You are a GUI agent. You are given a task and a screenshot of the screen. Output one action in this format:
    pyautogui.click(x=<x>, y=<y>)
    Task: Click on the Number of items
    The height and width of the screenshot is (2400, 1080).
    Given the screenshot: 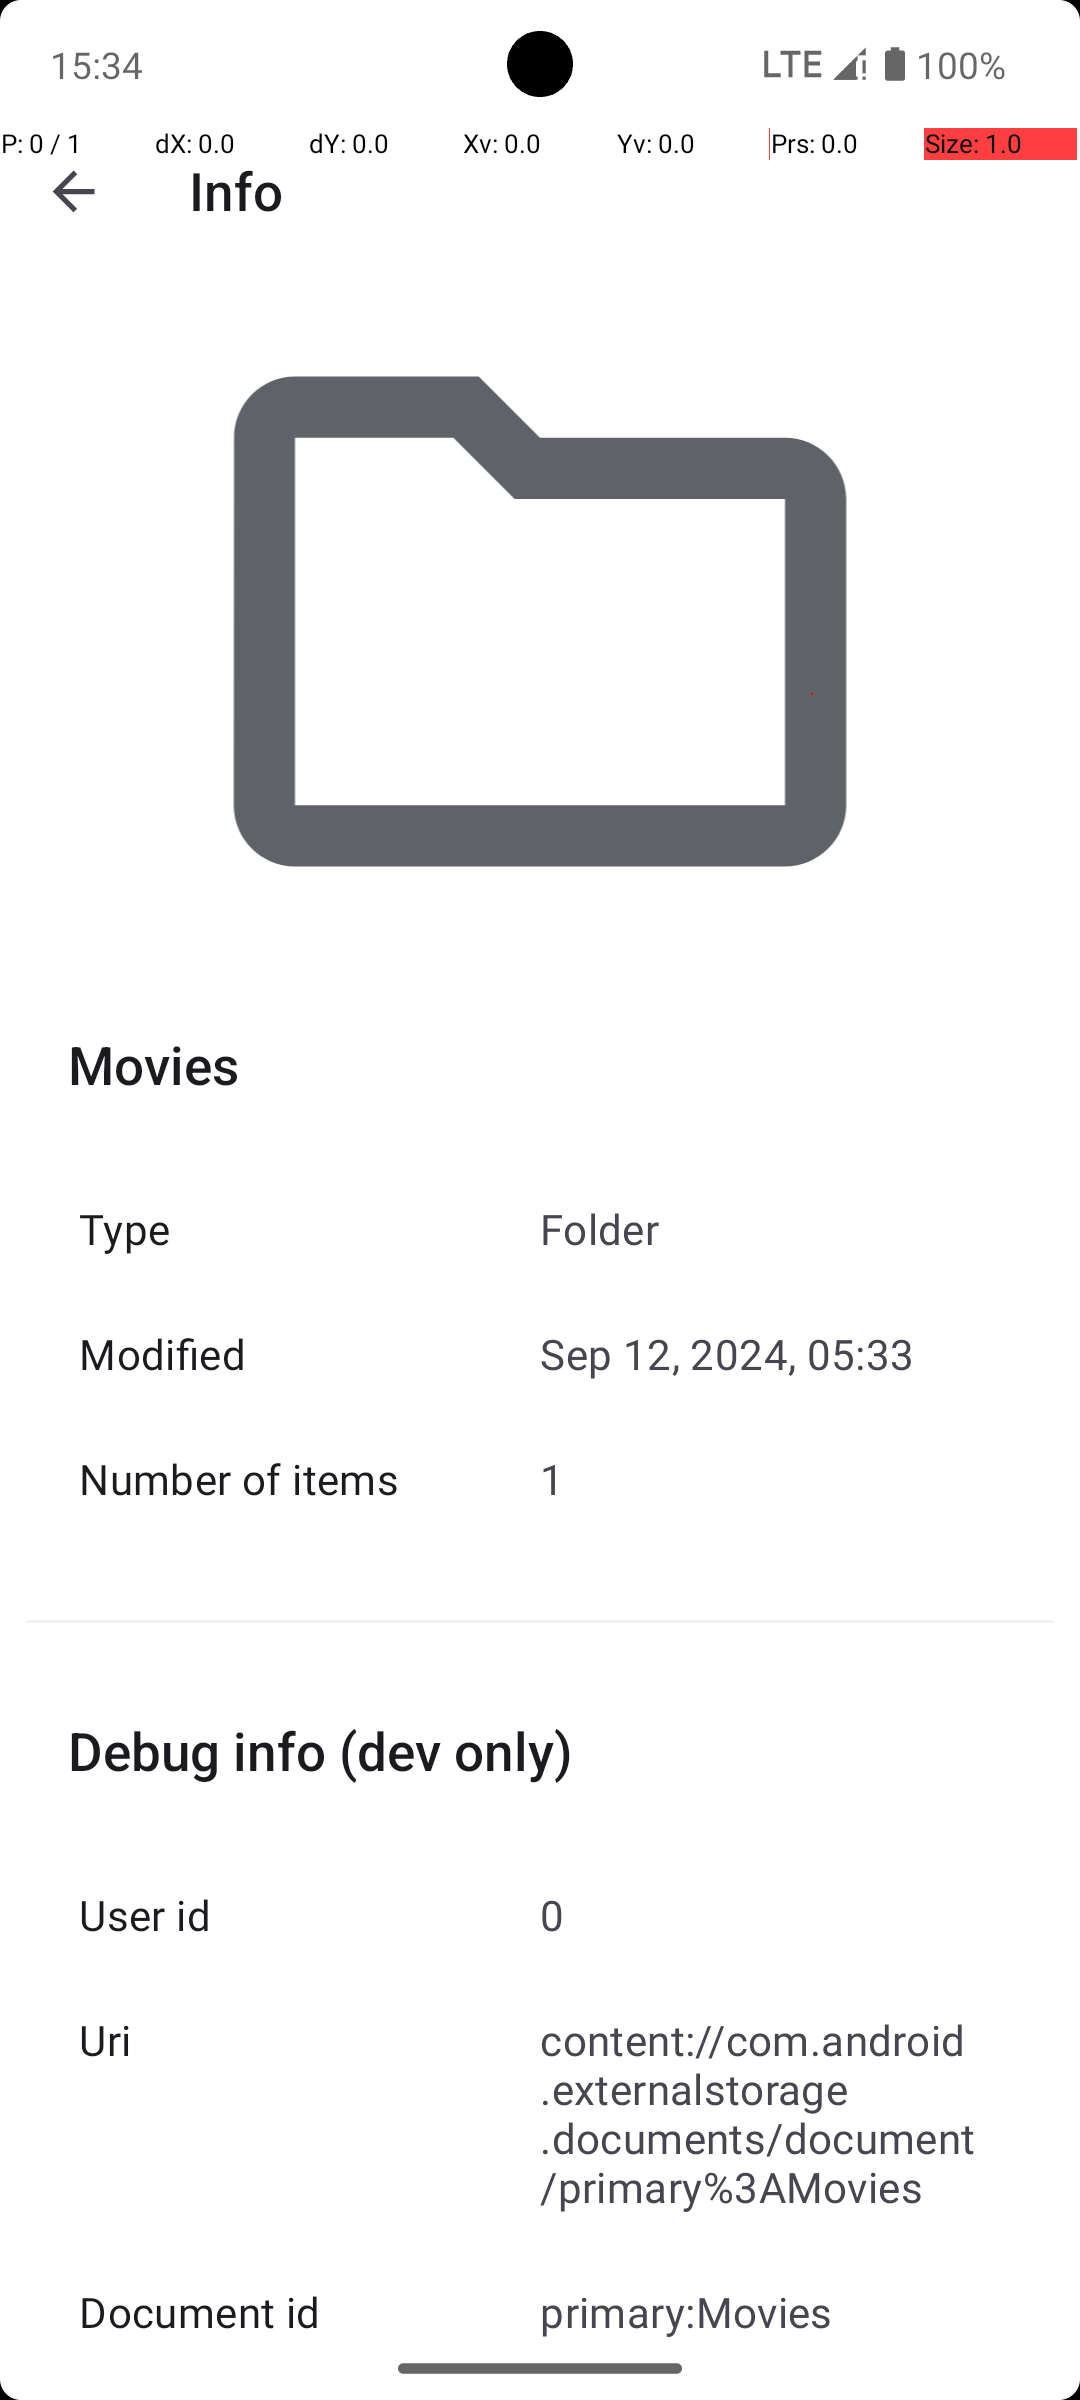 What is the action you would take?
    pyautogui.click(x=310, y=1478)
    